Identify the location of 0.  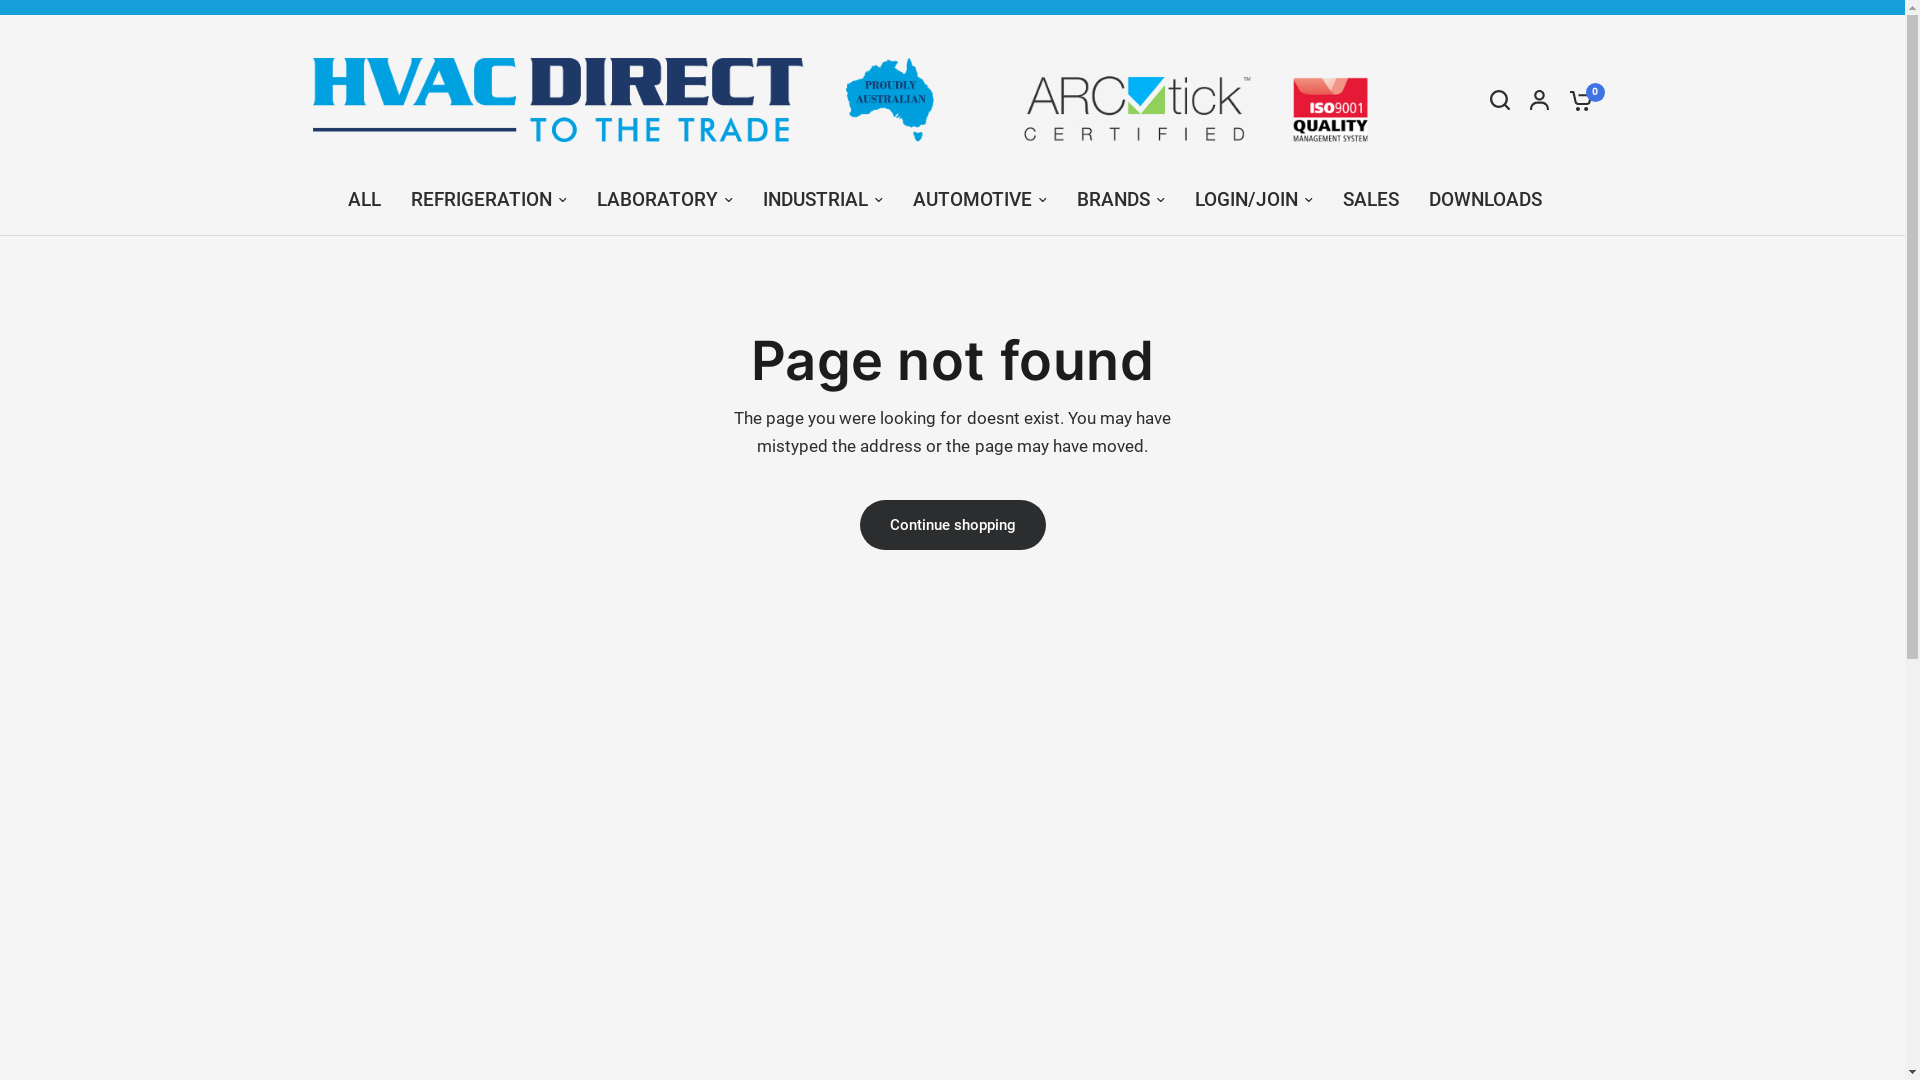
(1575, 100).